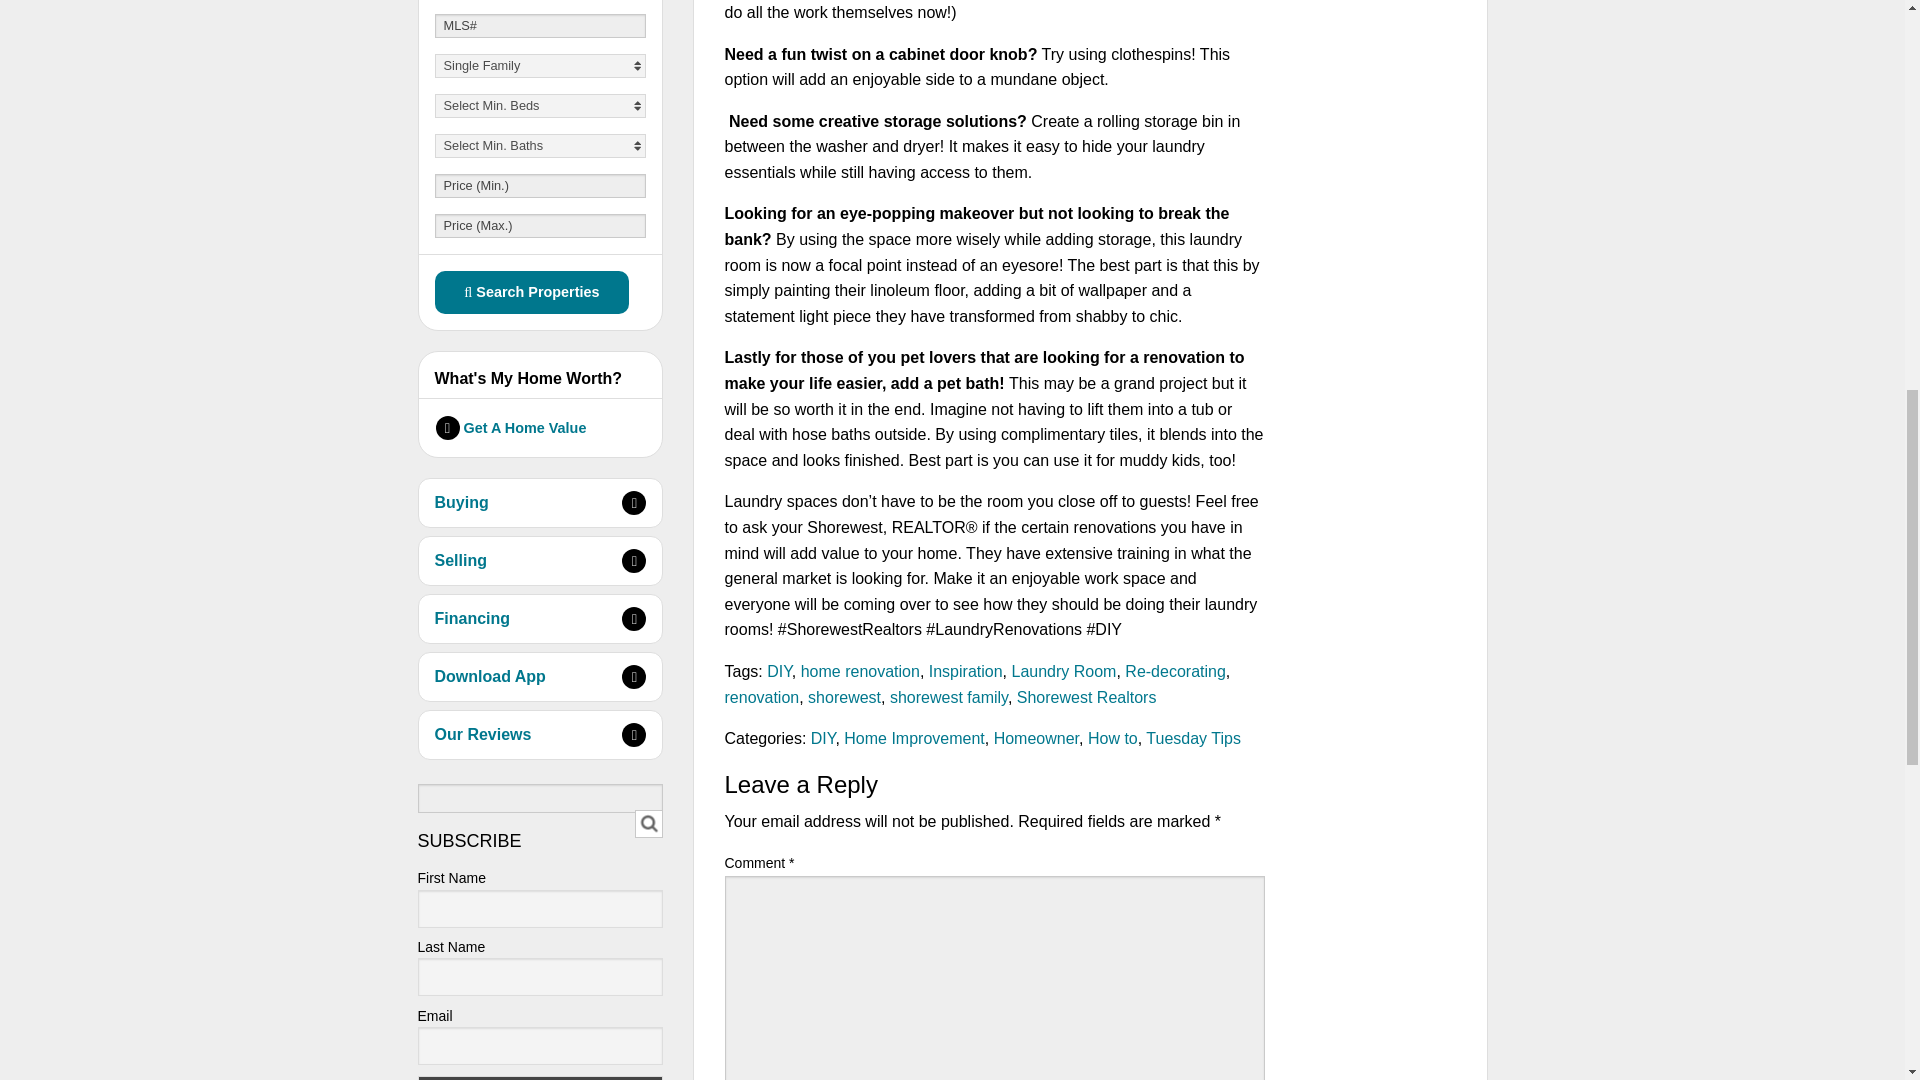 The height and width of the screenshot is (1080, 1920). I want to click on Laundry Room, so click(1063, 672).